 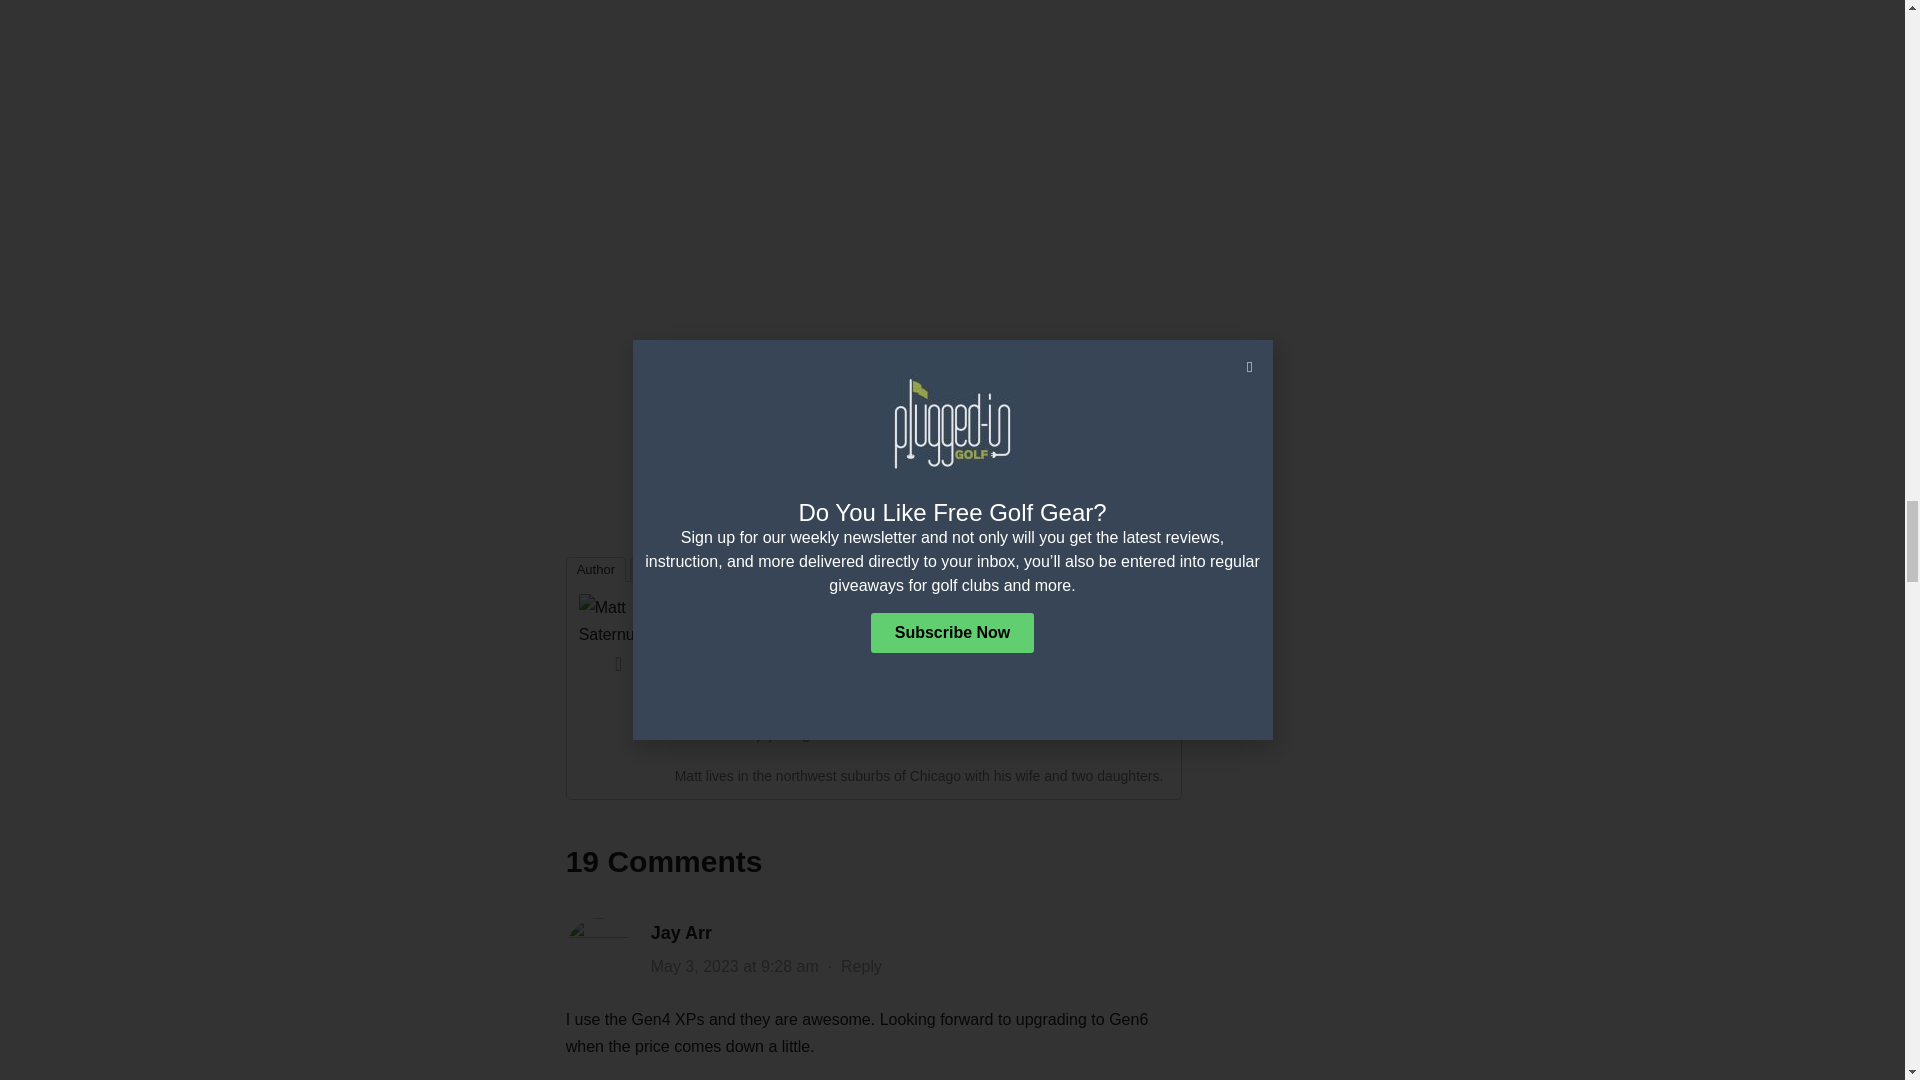 I want to click on Matt Saternus, so click(x=618, y=619).